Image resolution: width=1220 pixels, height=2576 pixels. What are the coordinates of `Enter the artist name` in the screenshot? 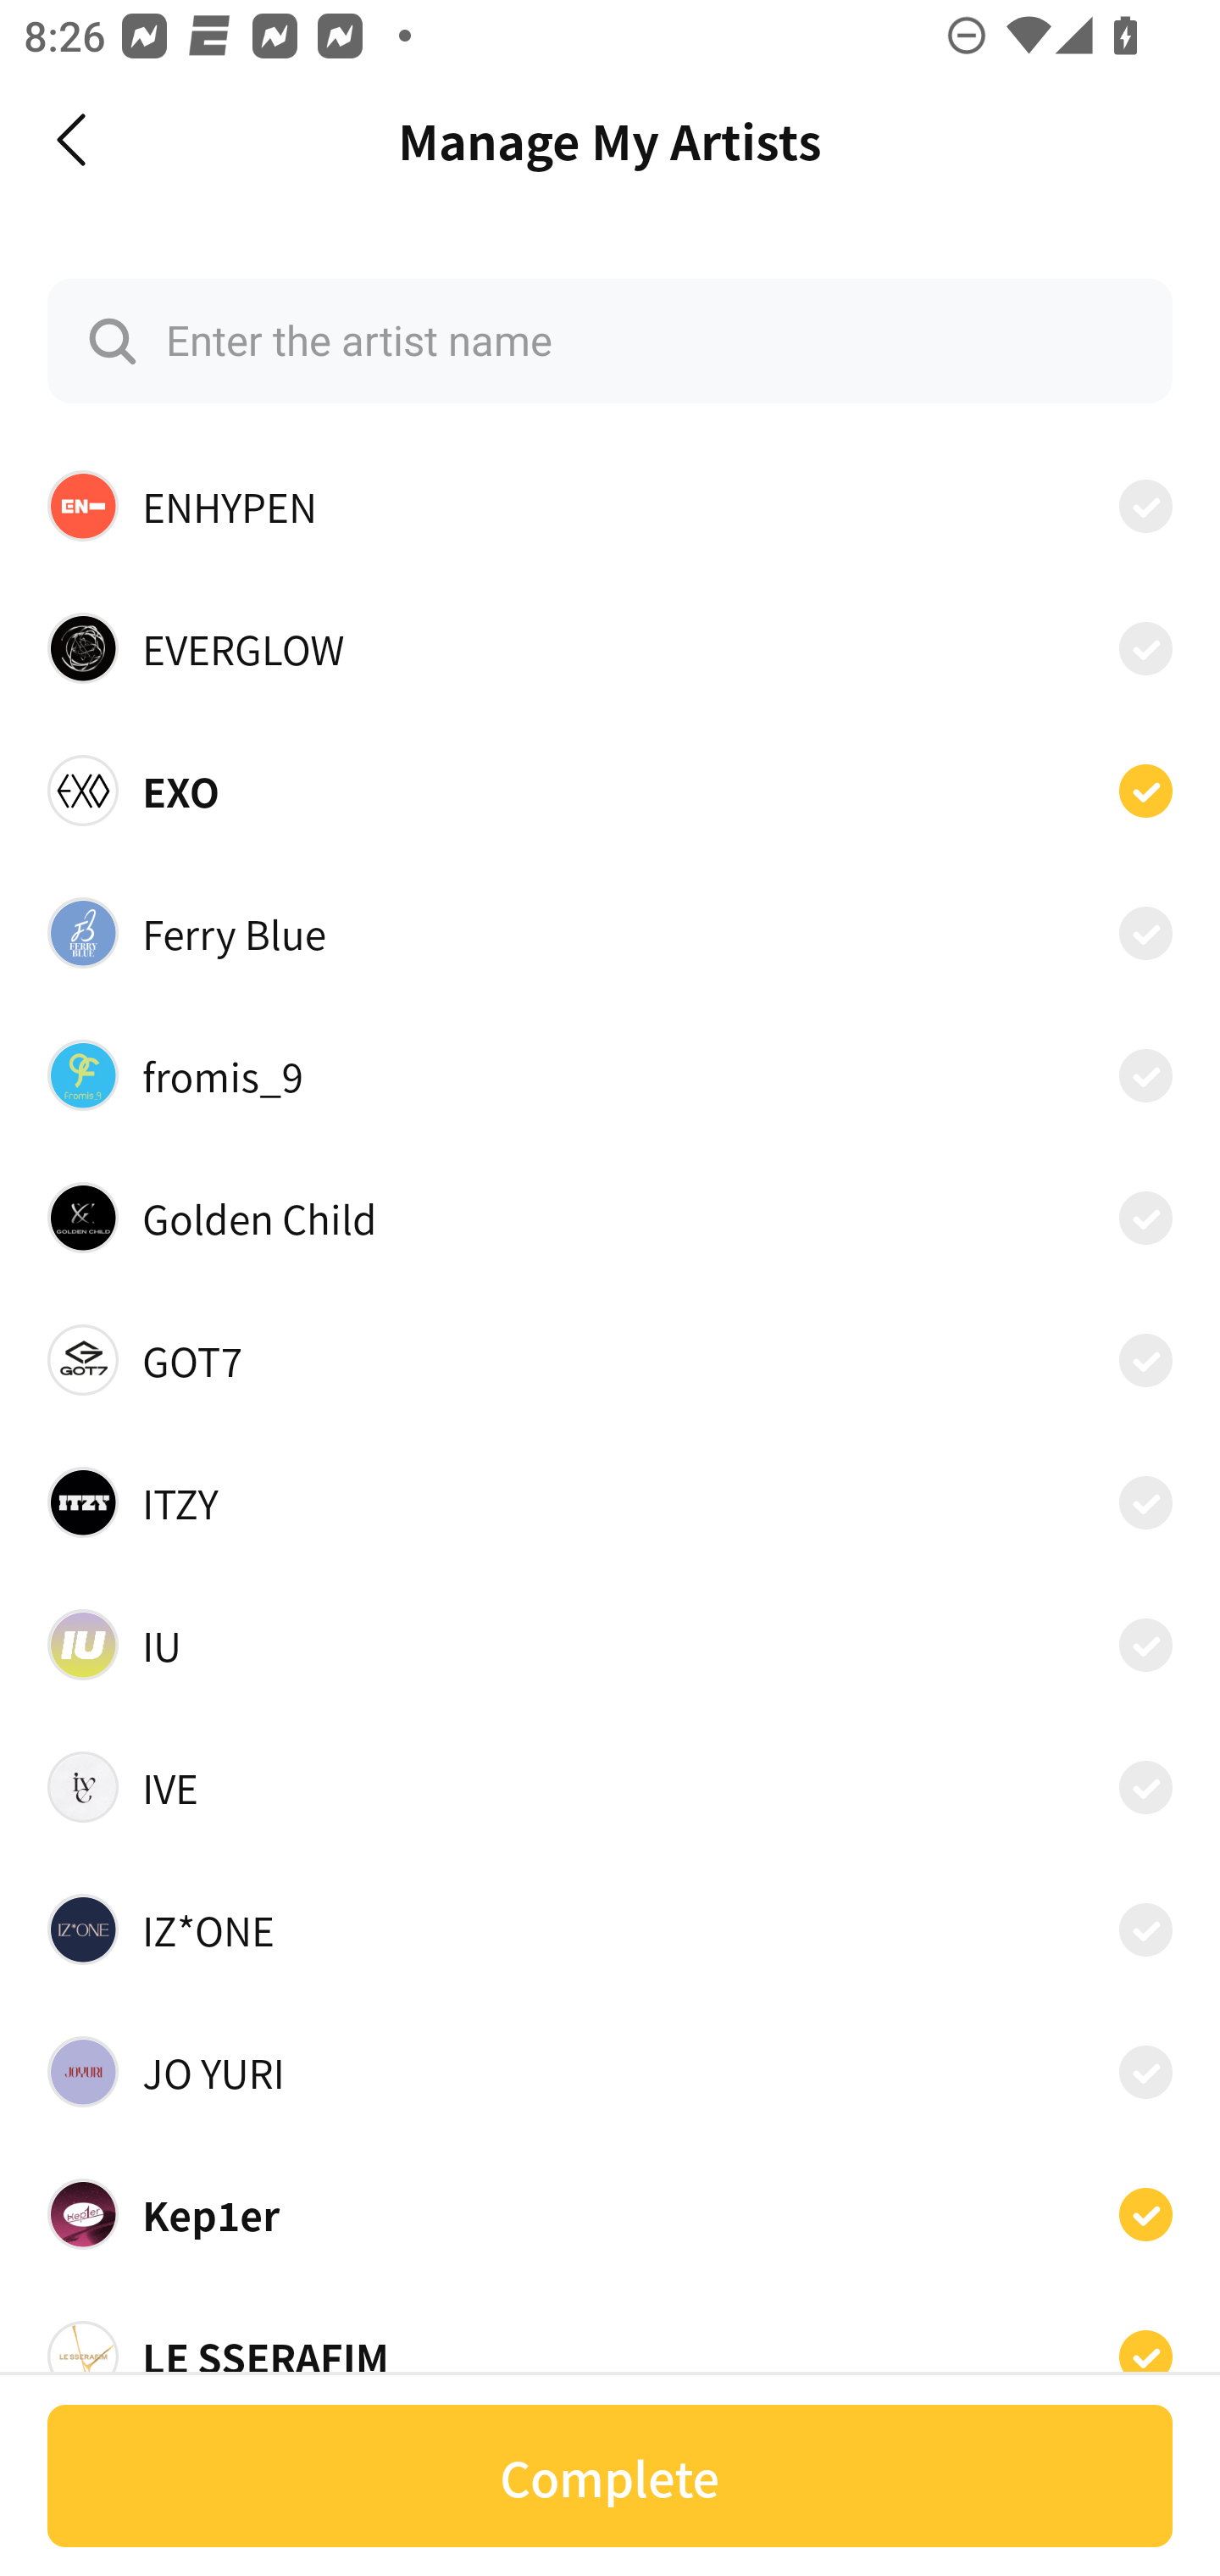 It's located at (610, 341).